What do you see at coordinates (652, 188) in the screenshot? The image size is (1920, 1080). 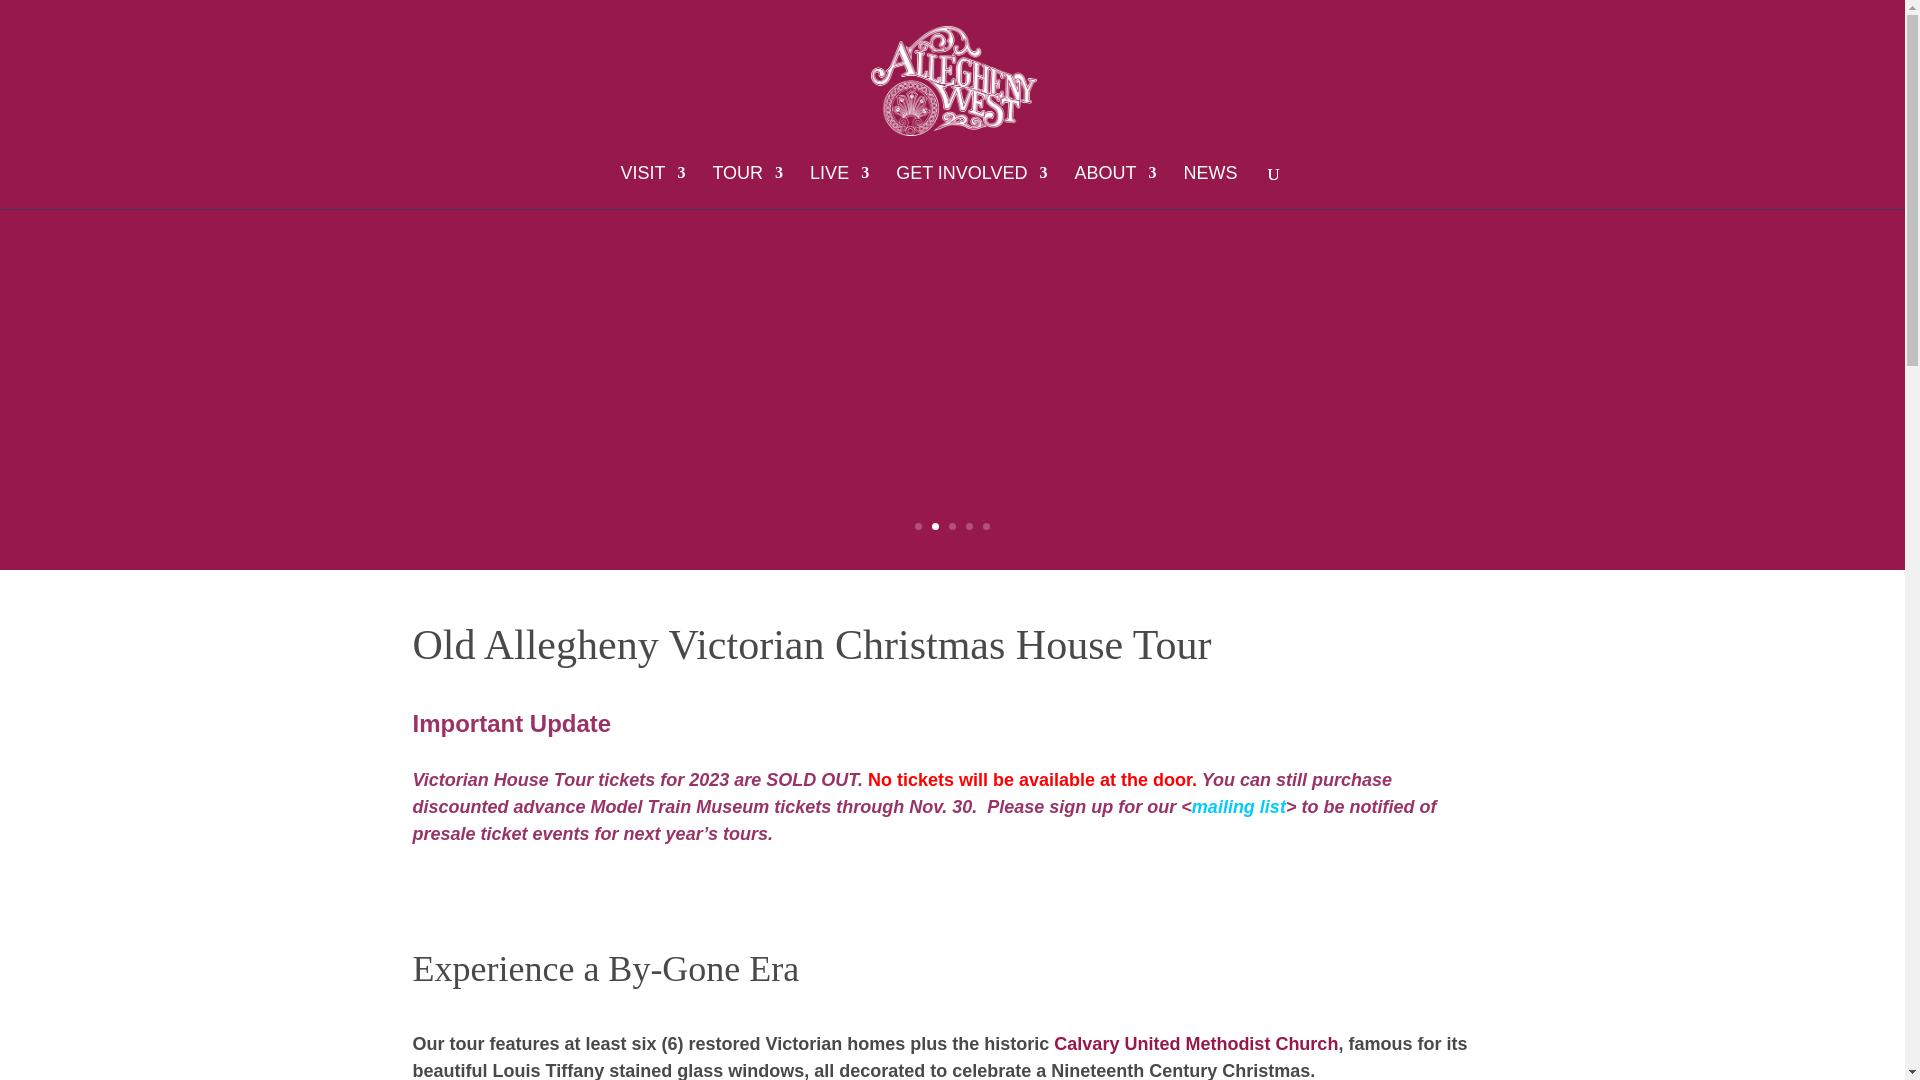 I see `VISIT` at bounding box center [652, 188].